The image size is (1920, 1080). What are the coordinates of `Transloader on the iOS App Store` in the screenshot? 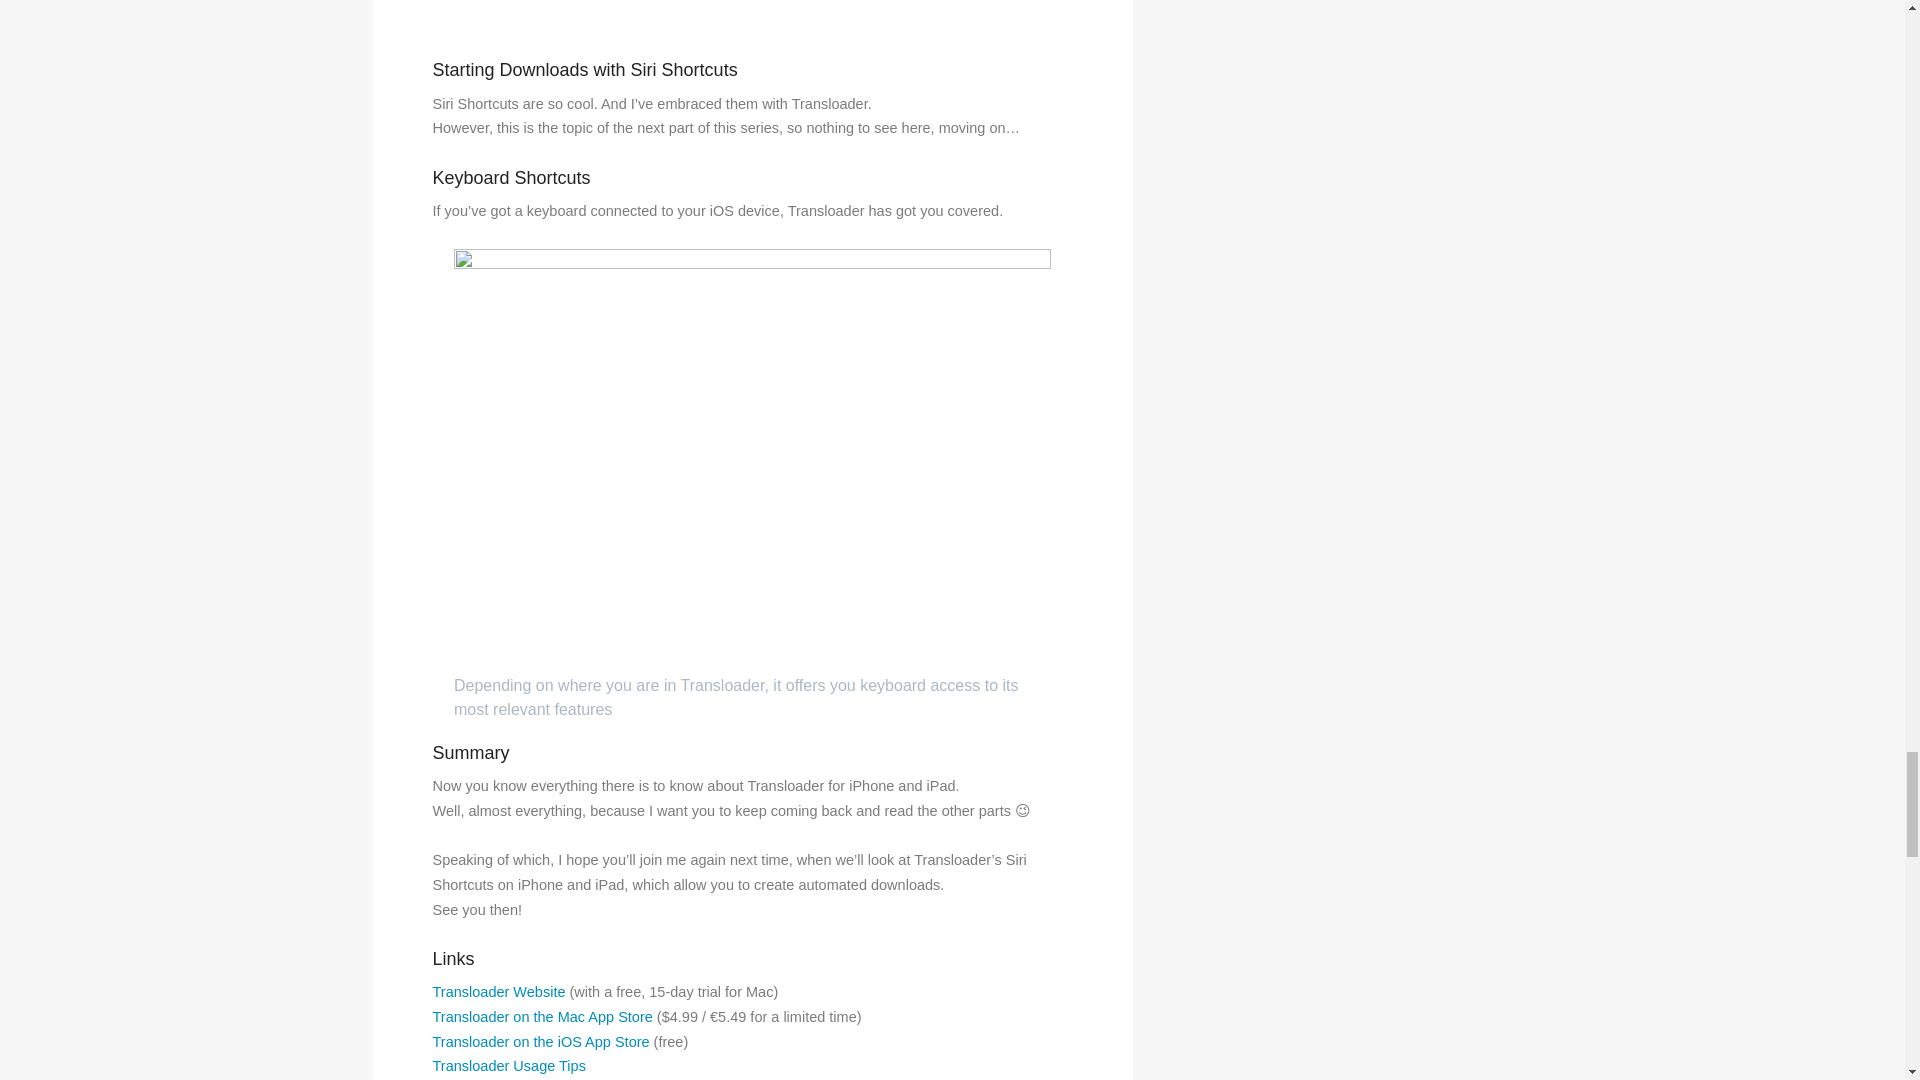 It's located at (540, 1041).